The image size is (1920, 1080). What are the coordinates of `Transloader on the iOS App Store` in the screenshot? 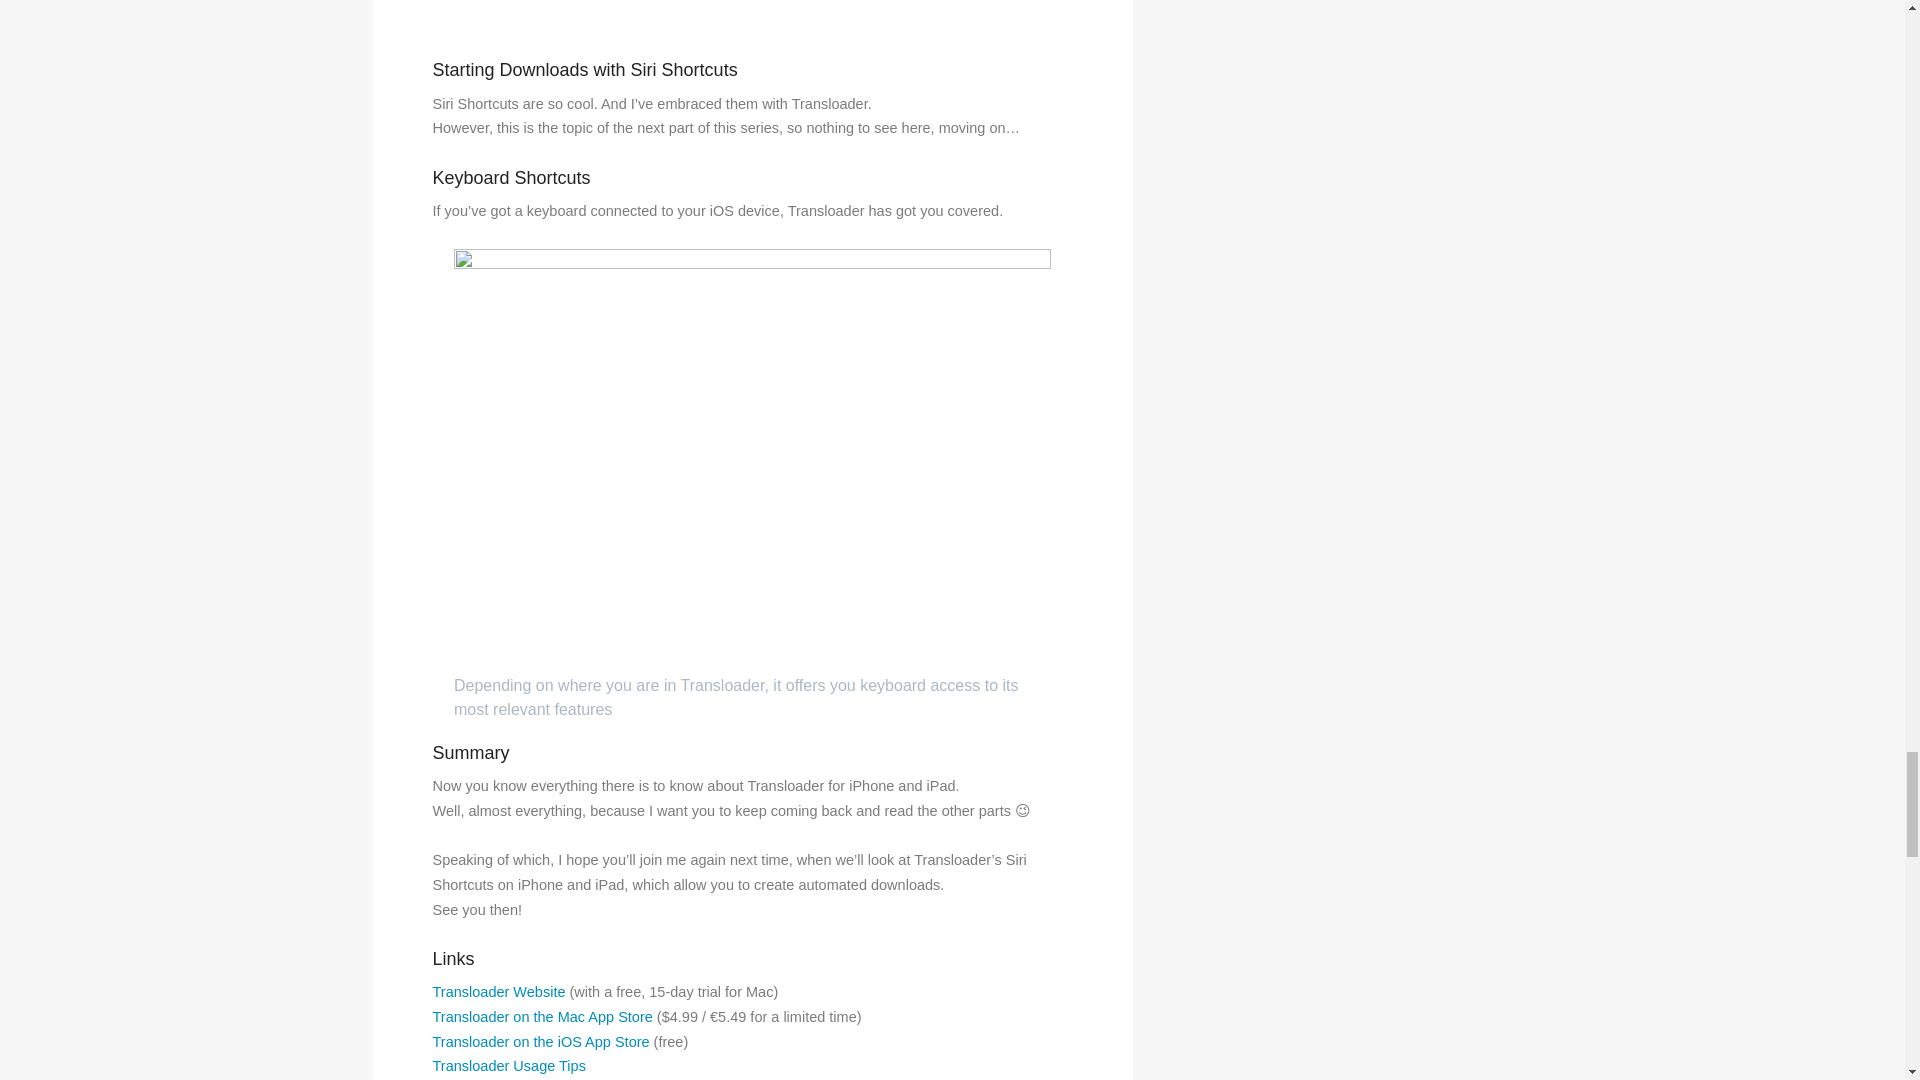 It's located at (540, 1041).